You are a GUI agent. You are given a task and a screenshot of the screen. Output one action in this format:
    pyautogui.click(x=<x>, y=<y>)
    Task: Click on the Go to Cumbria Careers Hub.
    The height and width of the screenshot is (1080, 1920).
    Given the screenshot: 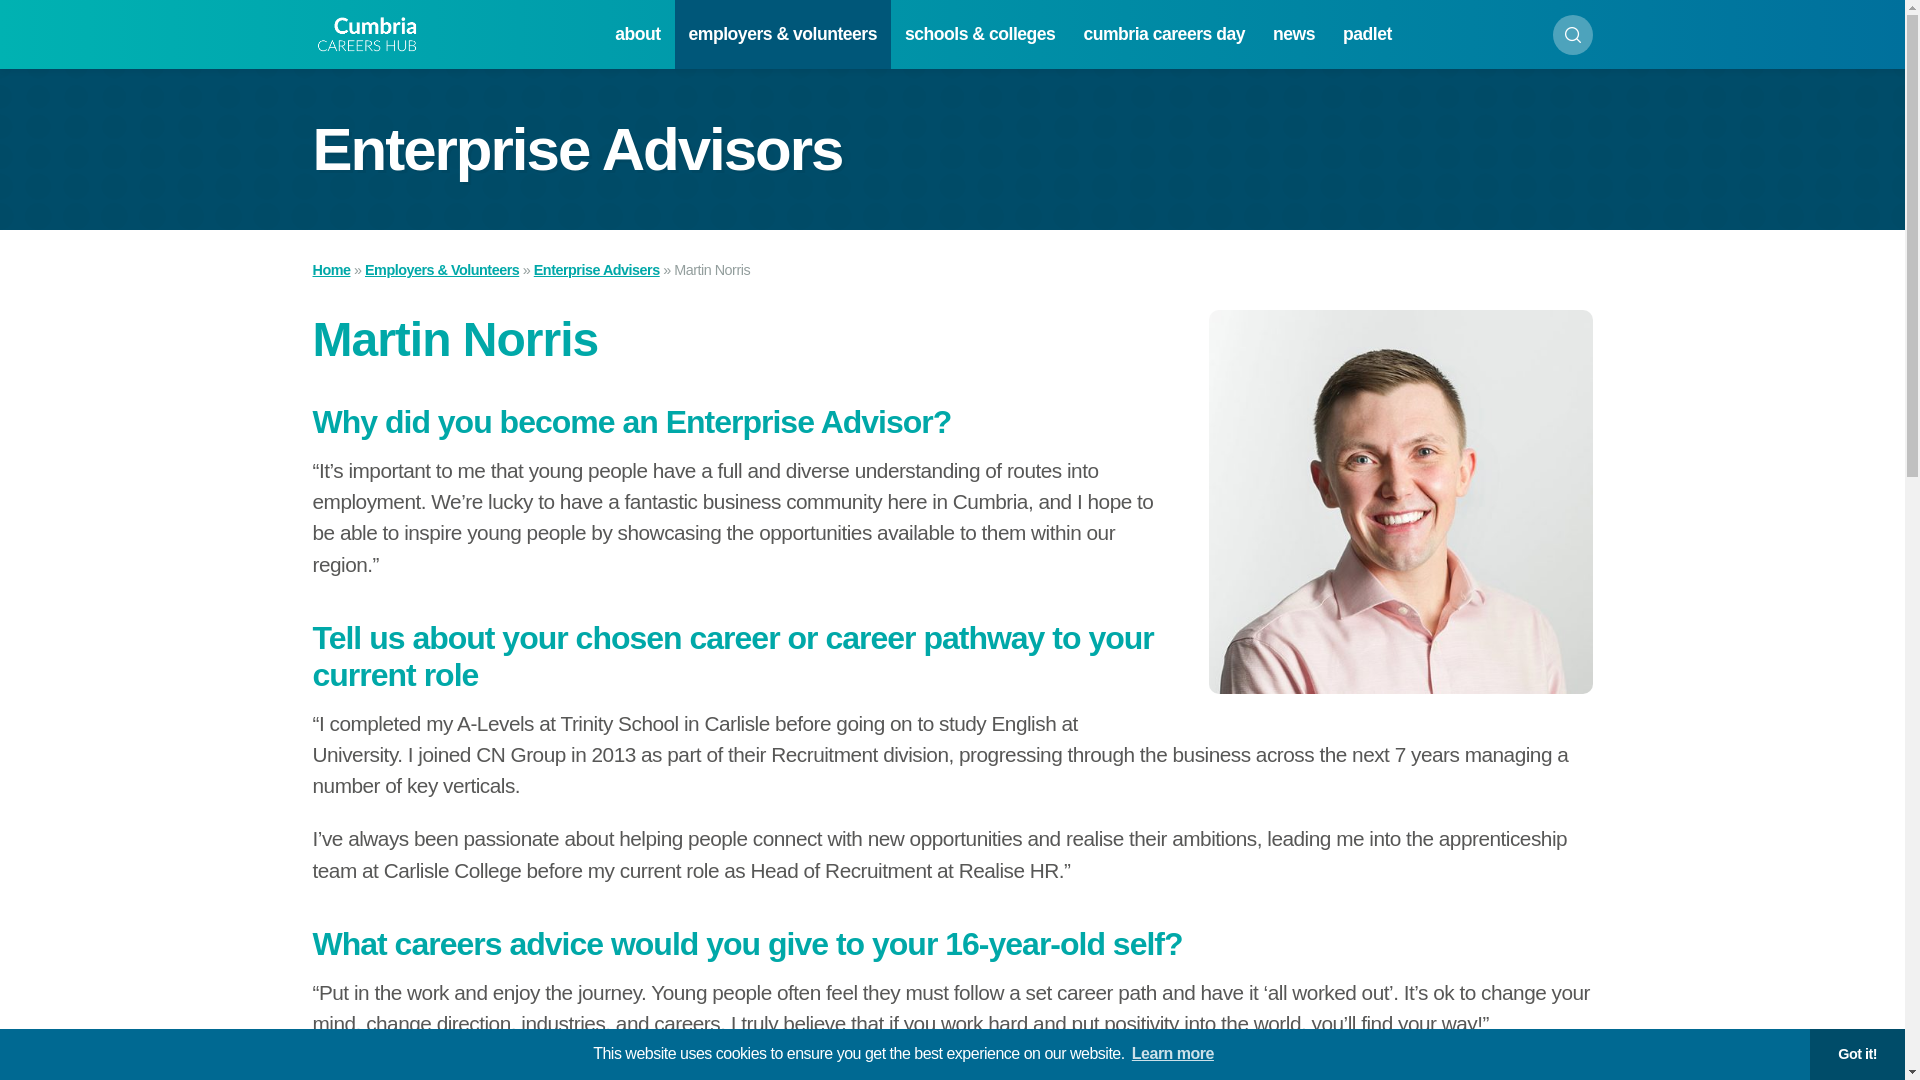 What is the action you would take?
    pyautogui.click(x=330, y=270)
    